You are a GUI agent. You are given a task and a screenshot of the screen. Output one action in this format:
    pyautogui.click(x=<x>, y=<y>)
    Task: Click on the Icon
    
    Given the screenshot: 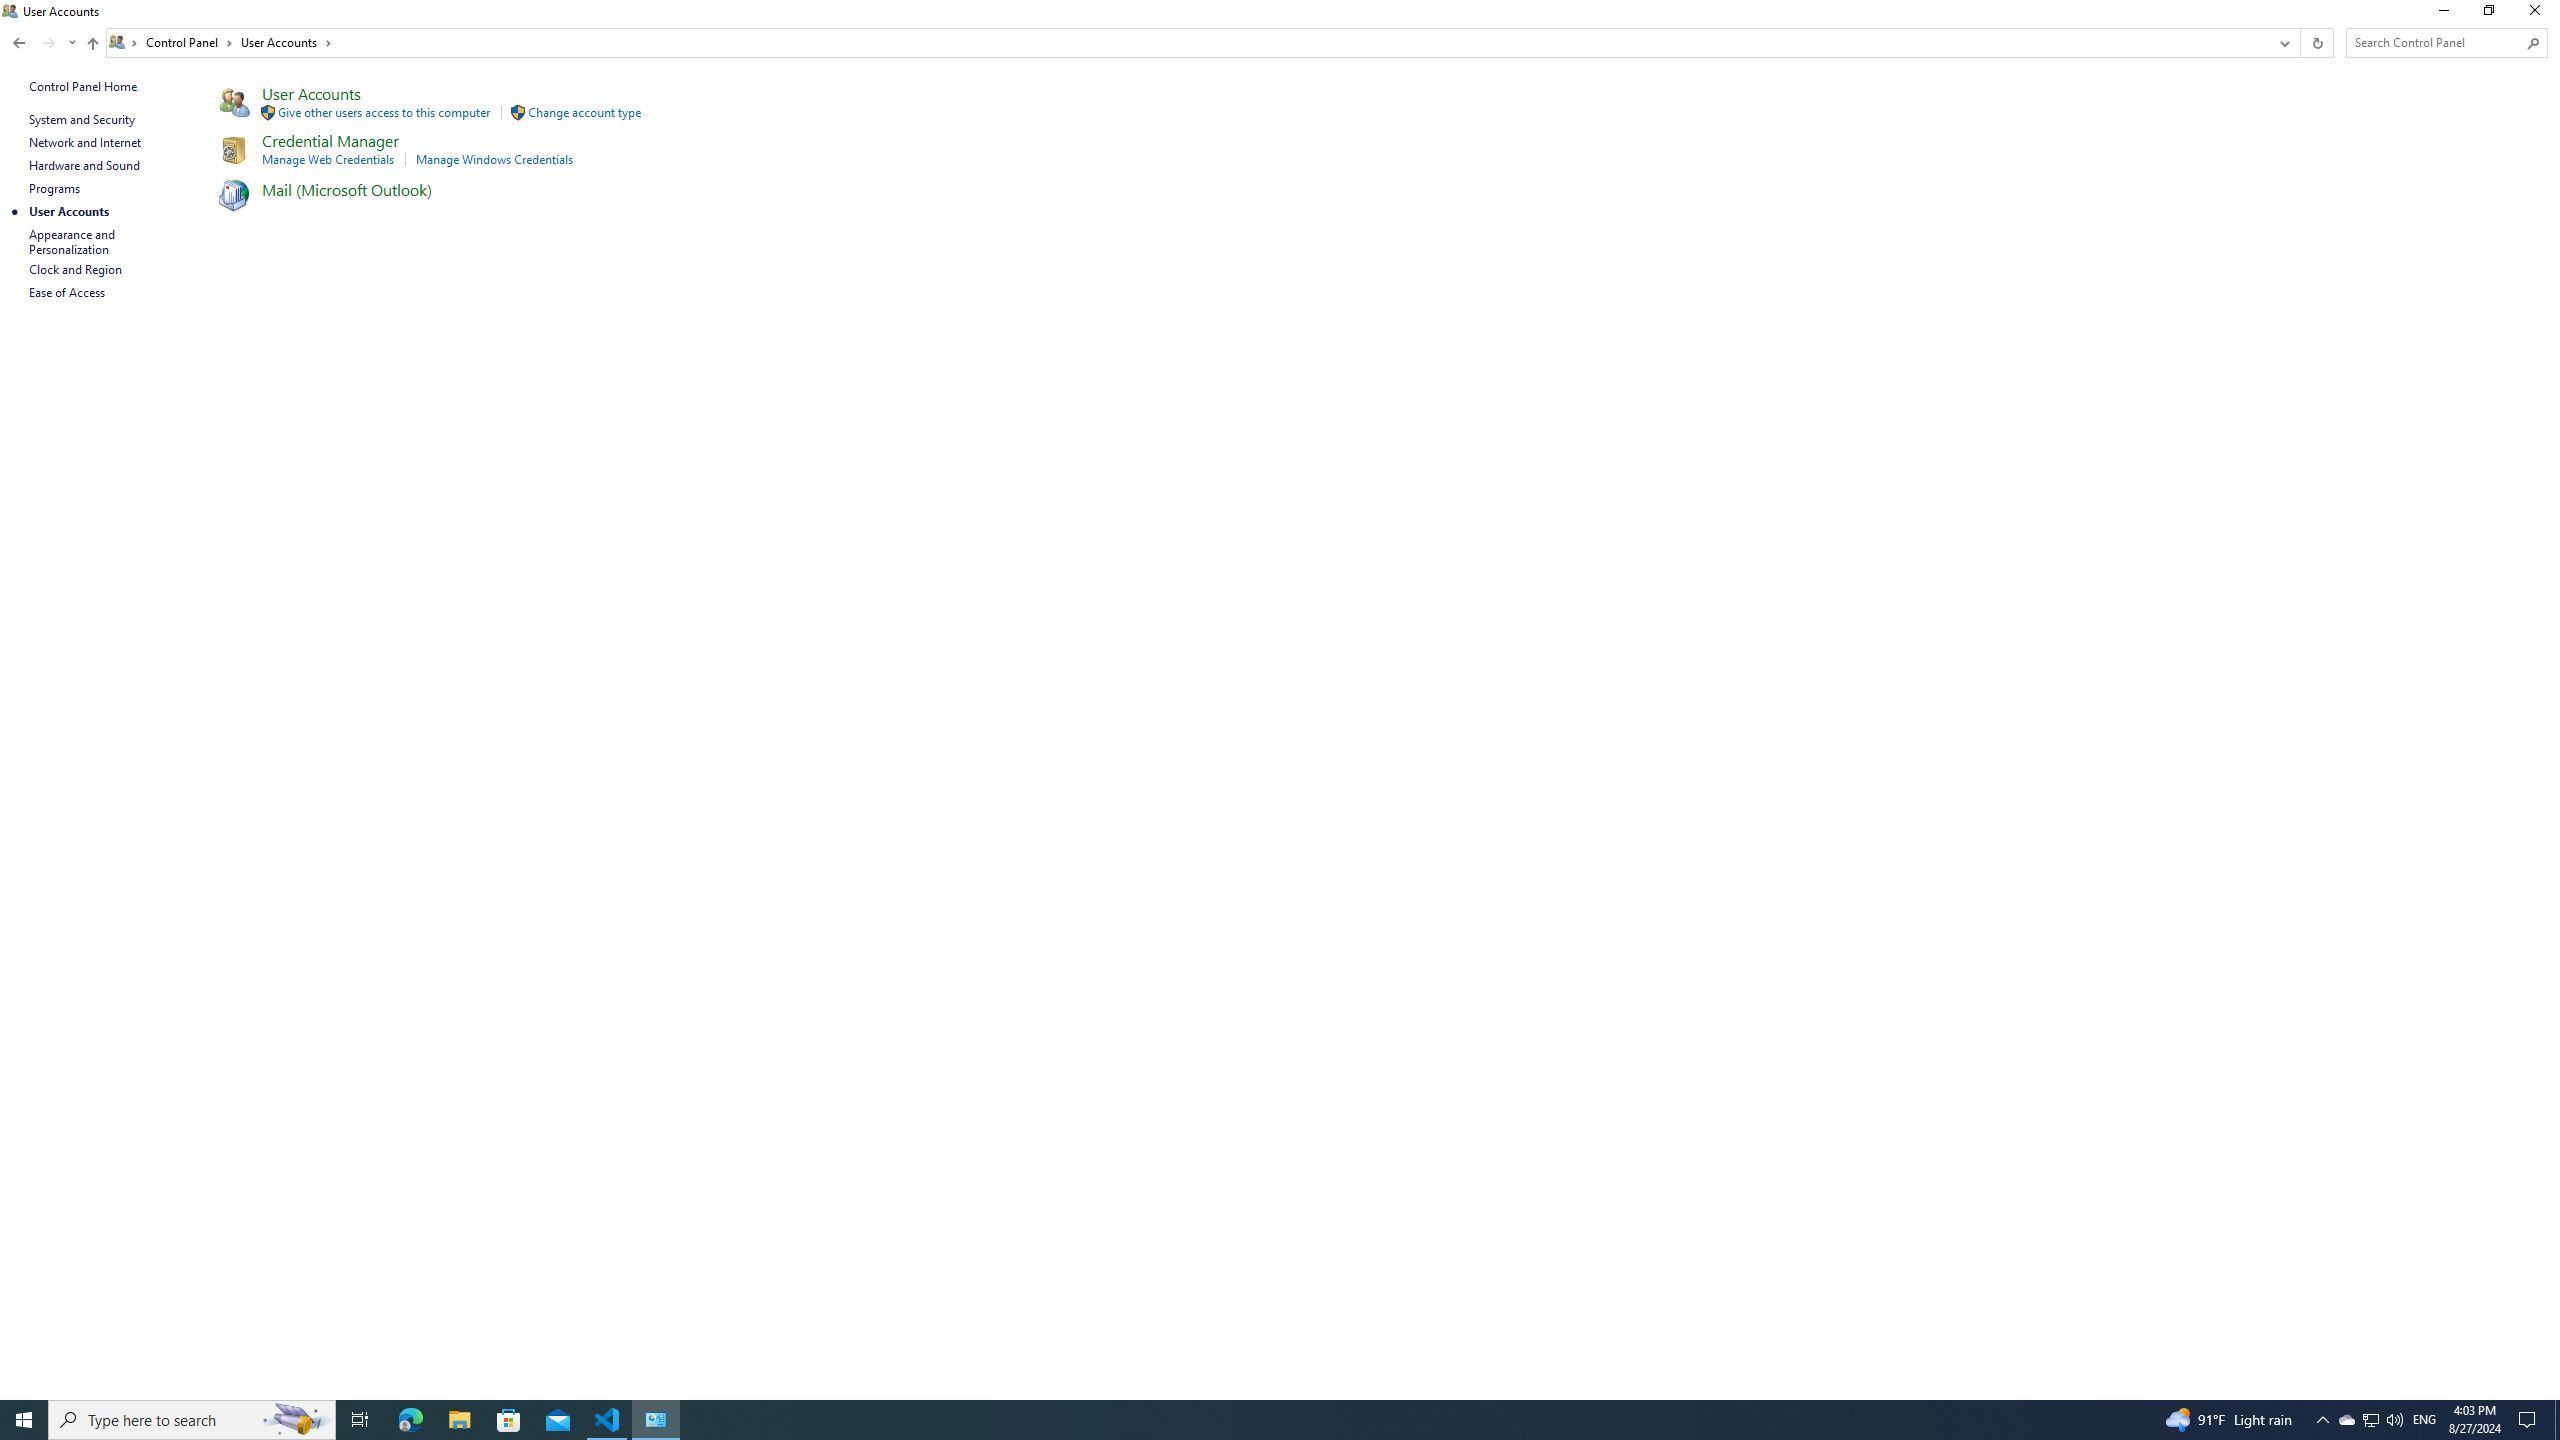 What is the action you would take?
    pyautogui.click(x=516, y=112)
    